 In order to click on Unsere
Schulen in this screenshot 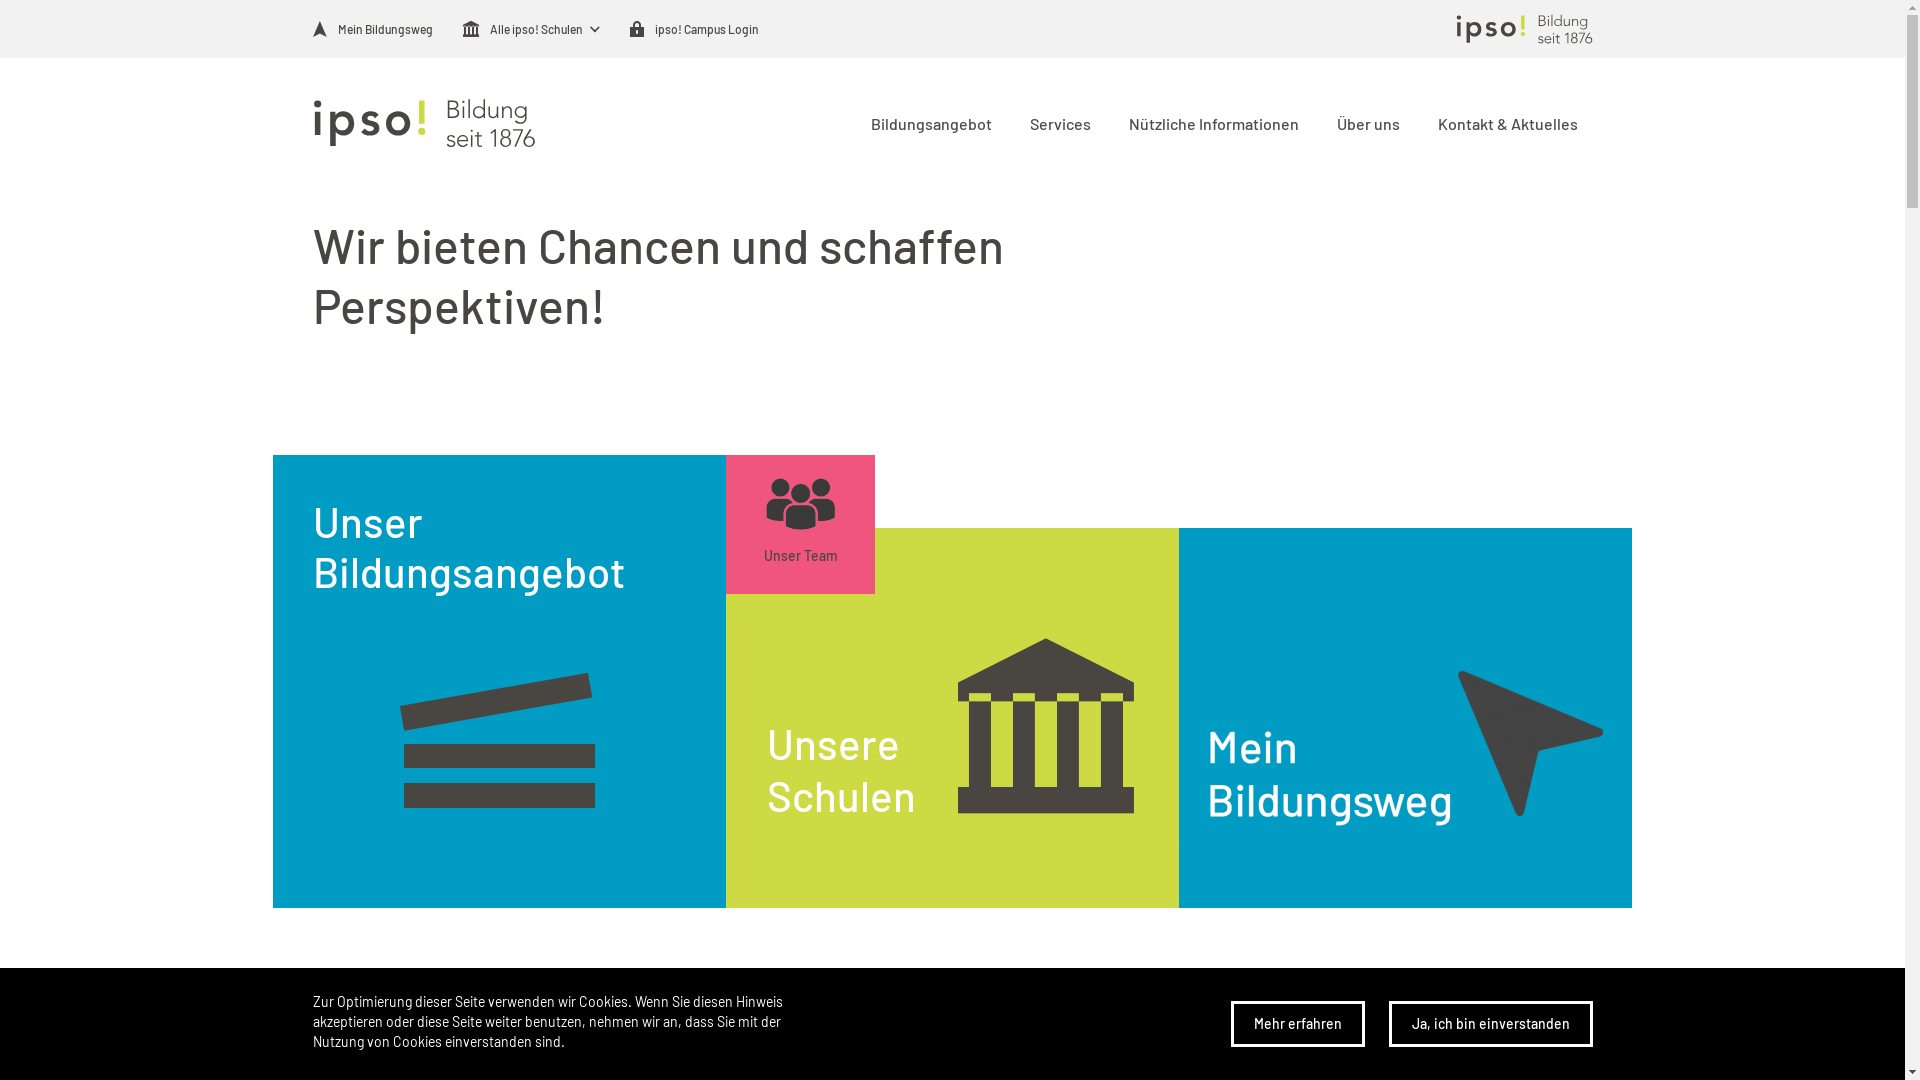, I will do `click(952, 718)`.